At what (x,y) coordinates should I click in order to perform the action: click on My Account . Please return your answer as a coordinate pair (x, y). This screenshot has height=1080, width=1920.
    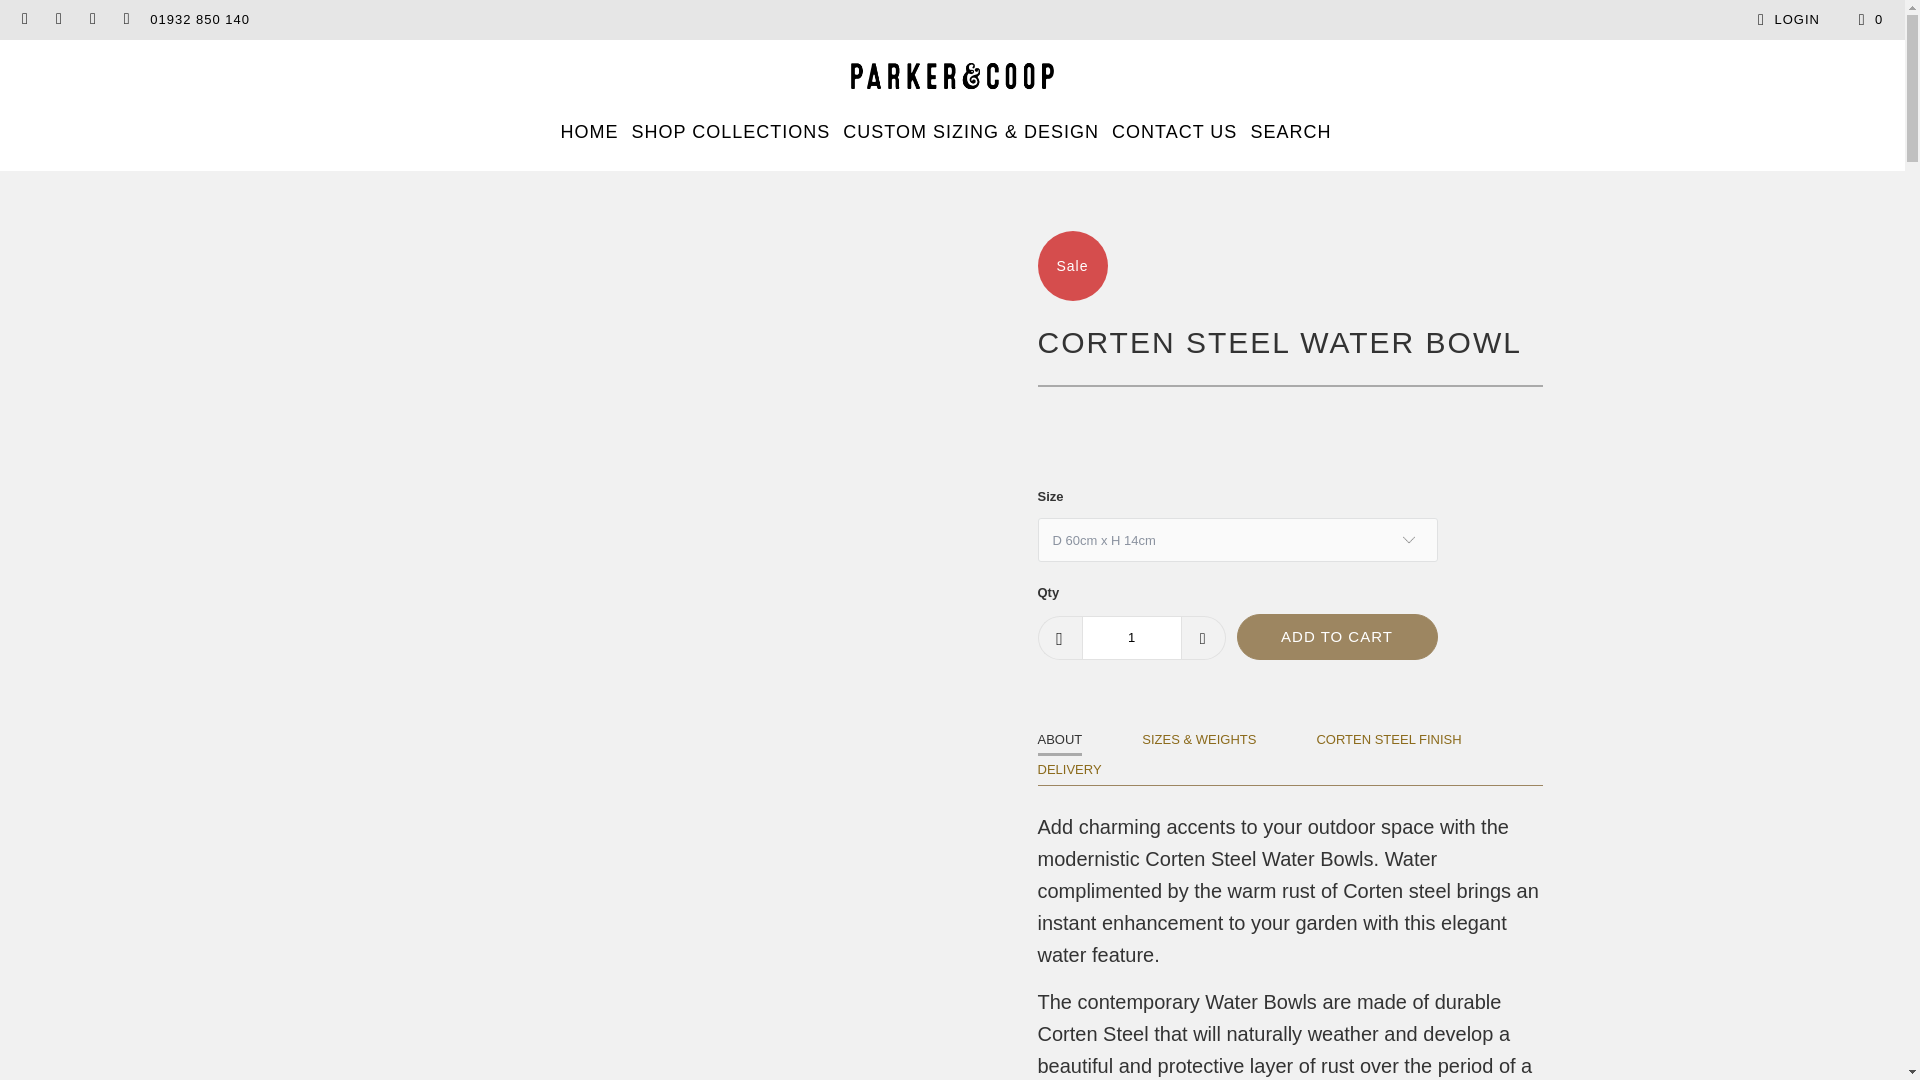
    Looking at the image, I should click on (1786, 20).